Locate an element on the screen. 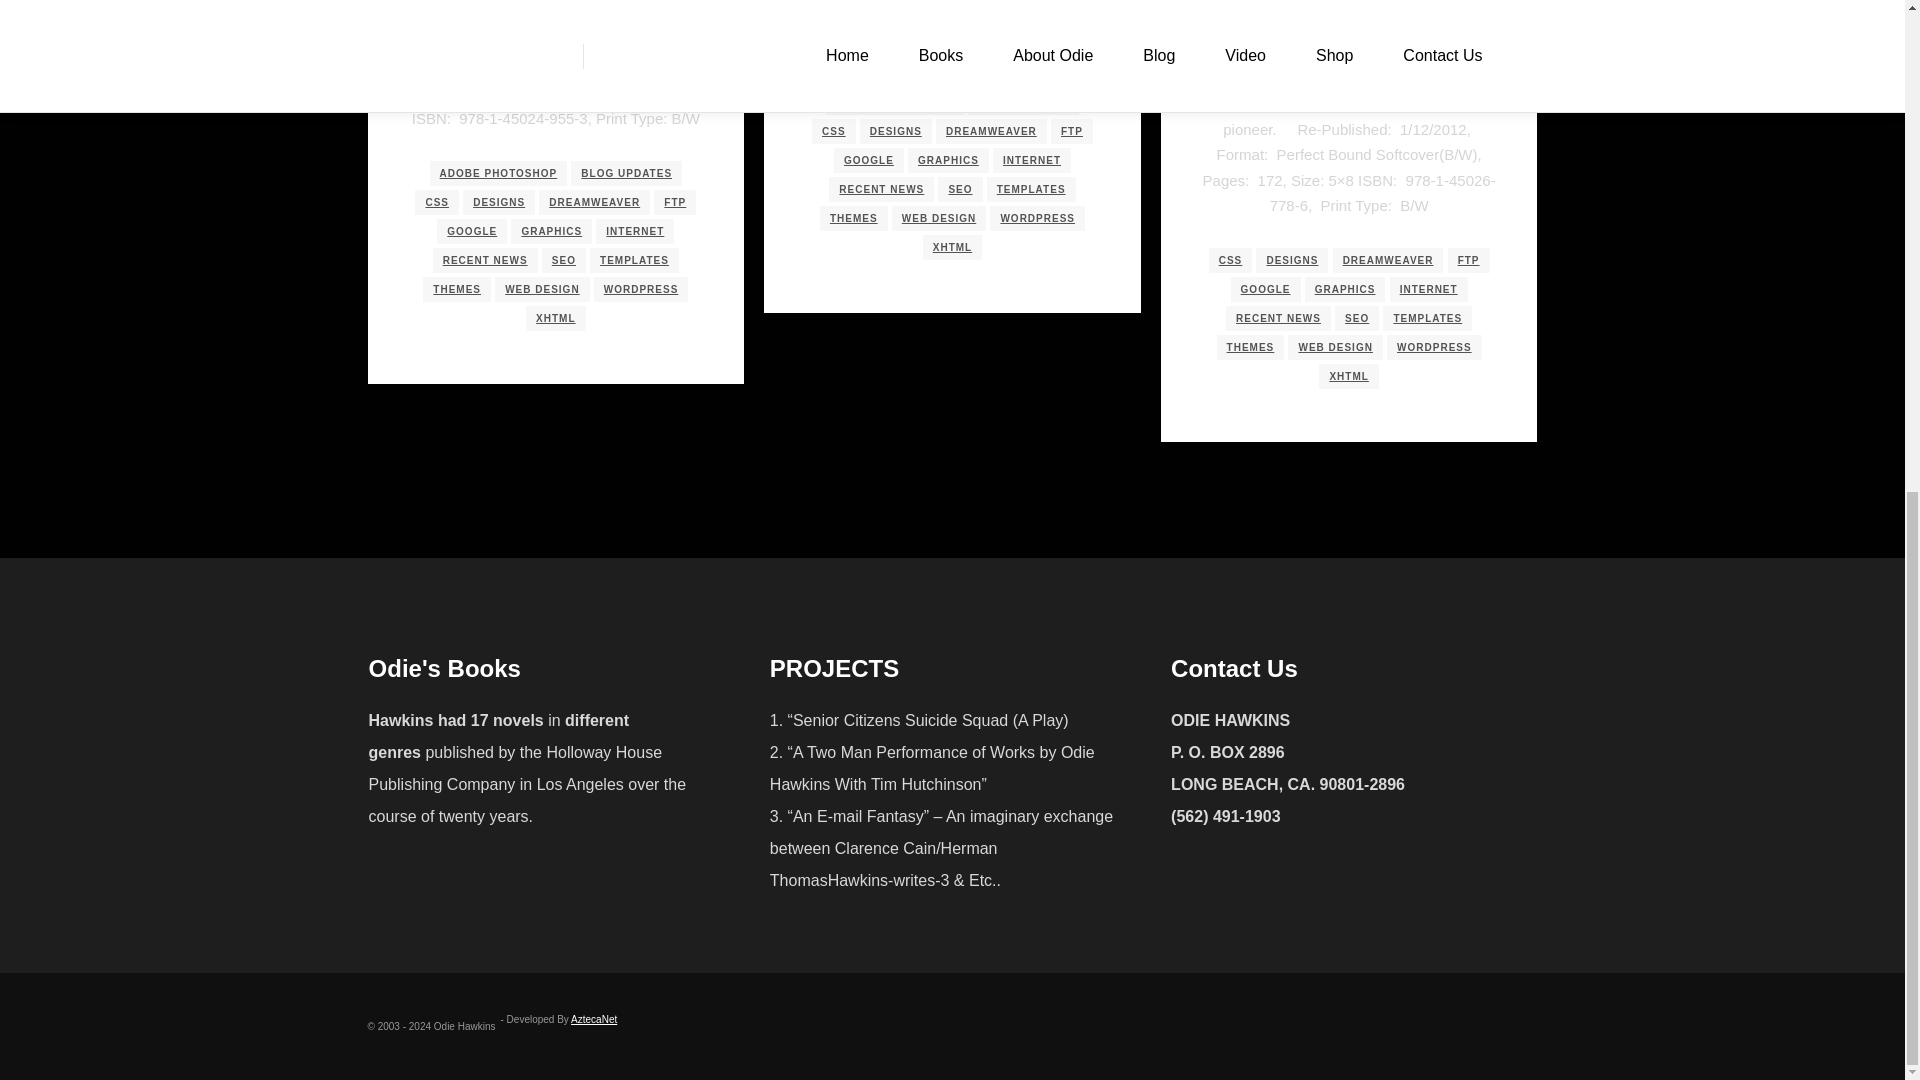  RECENT NEWS is located at coordinates (485, 260).